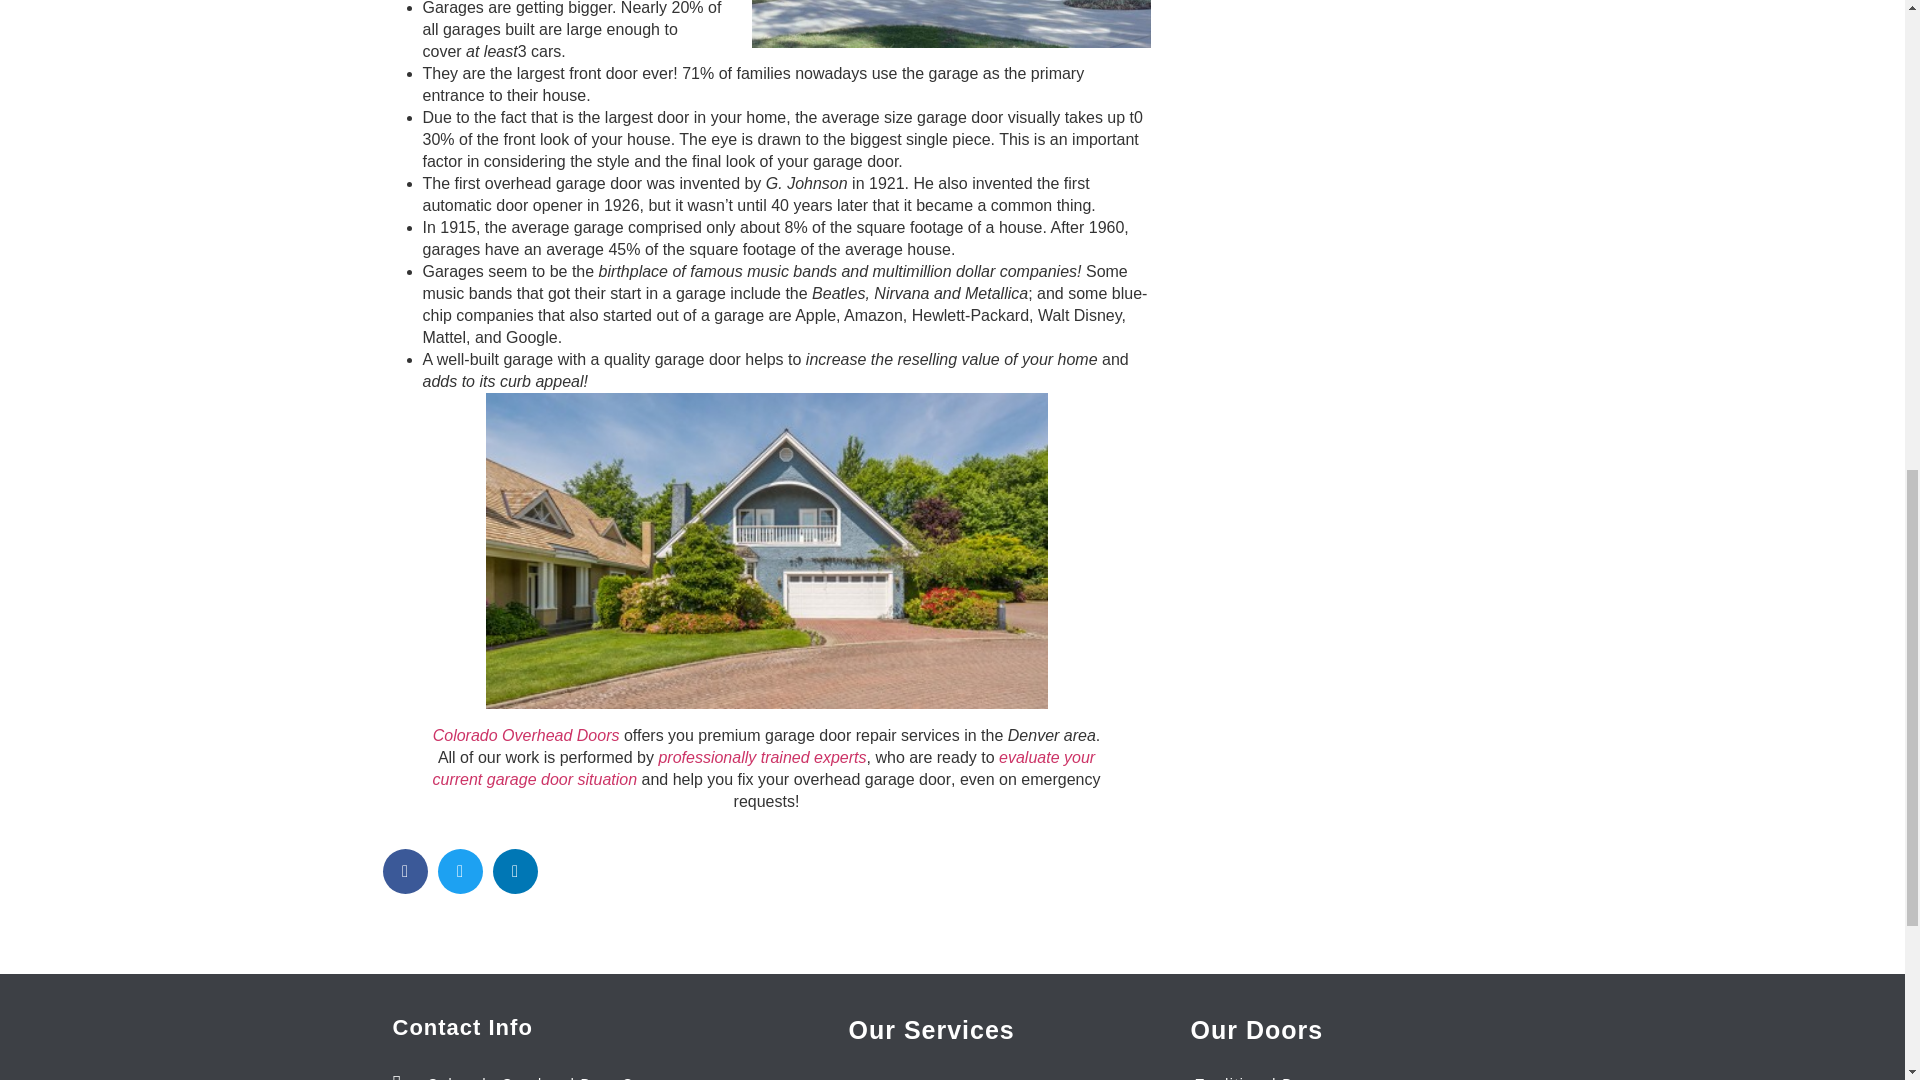 Image resolution: width=1920 pixels, height=1080 pixels. What do you see at coordinates (526, 735) in the screenshot?
I see `Colorado Overhead Doors` at bounding box center [526, 735].